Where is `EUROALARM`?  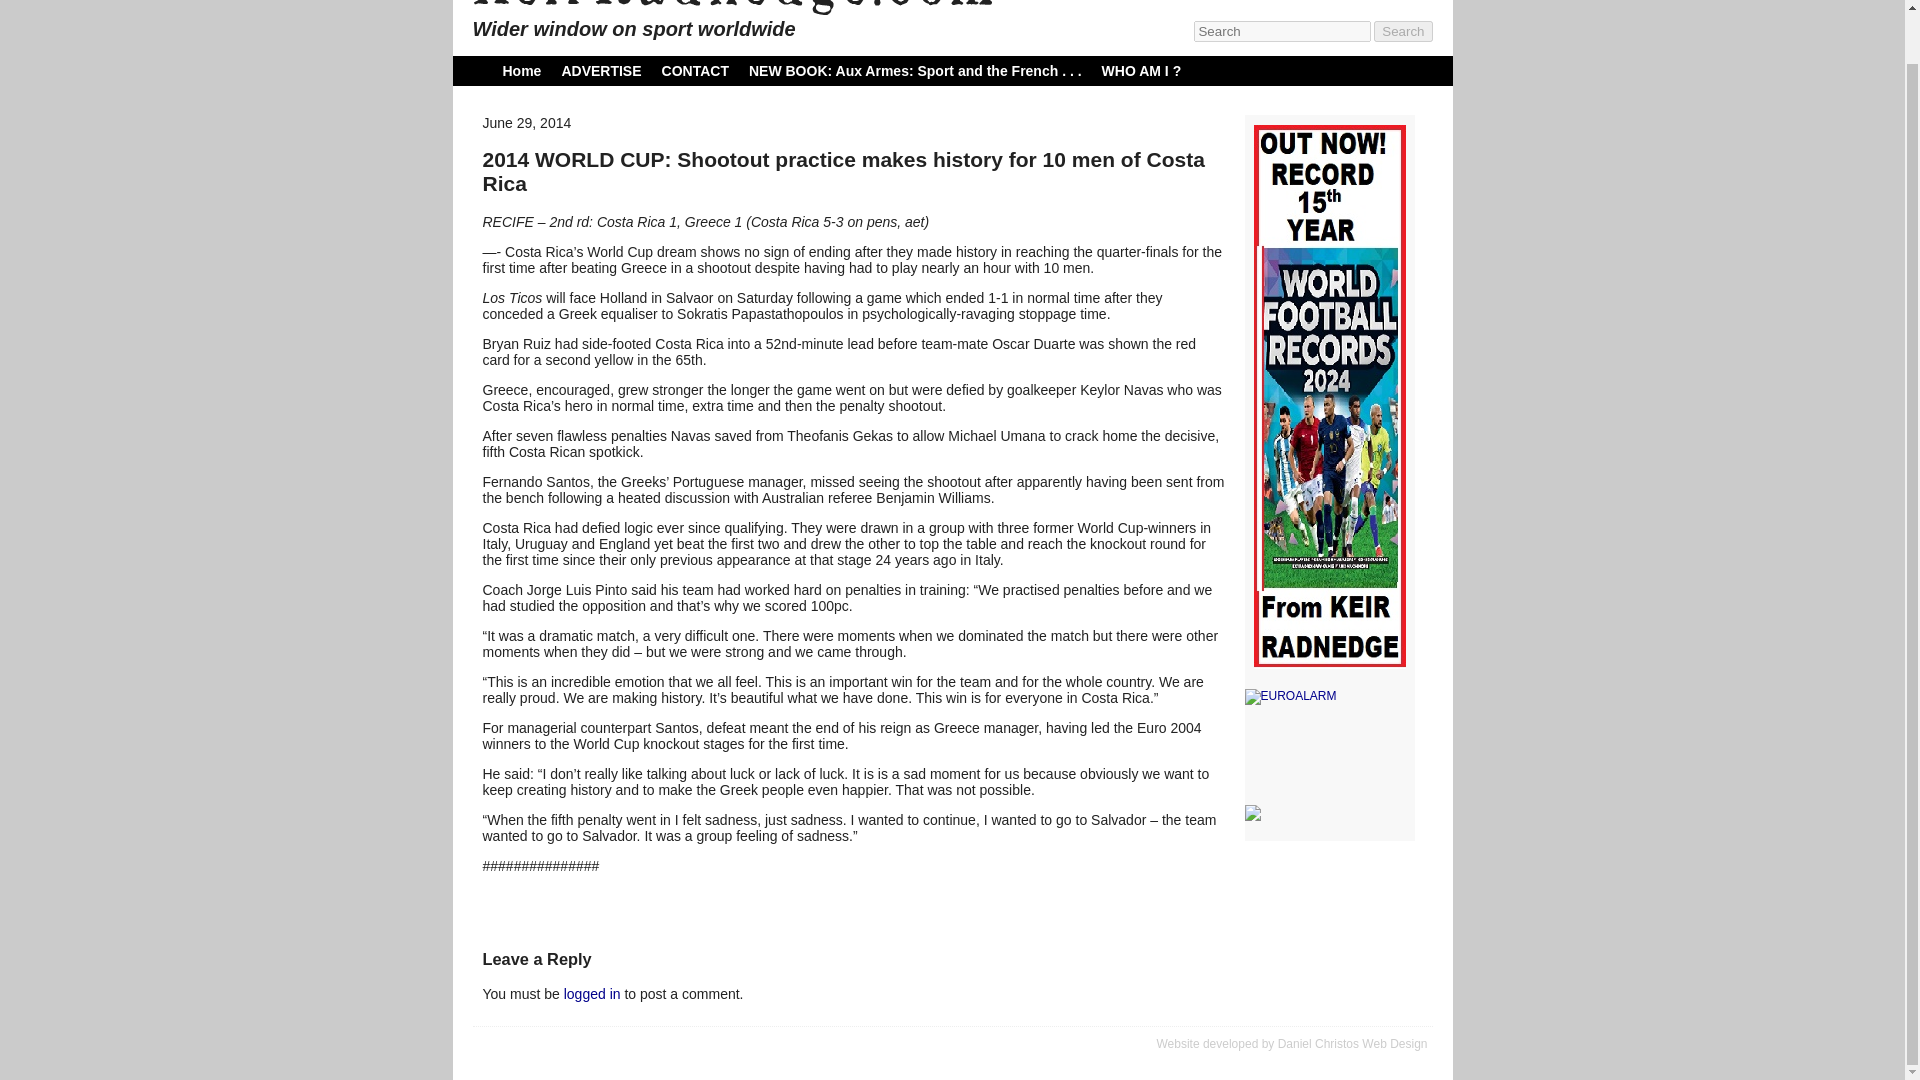
EUROALARM is located at coordinates (1328, 697).